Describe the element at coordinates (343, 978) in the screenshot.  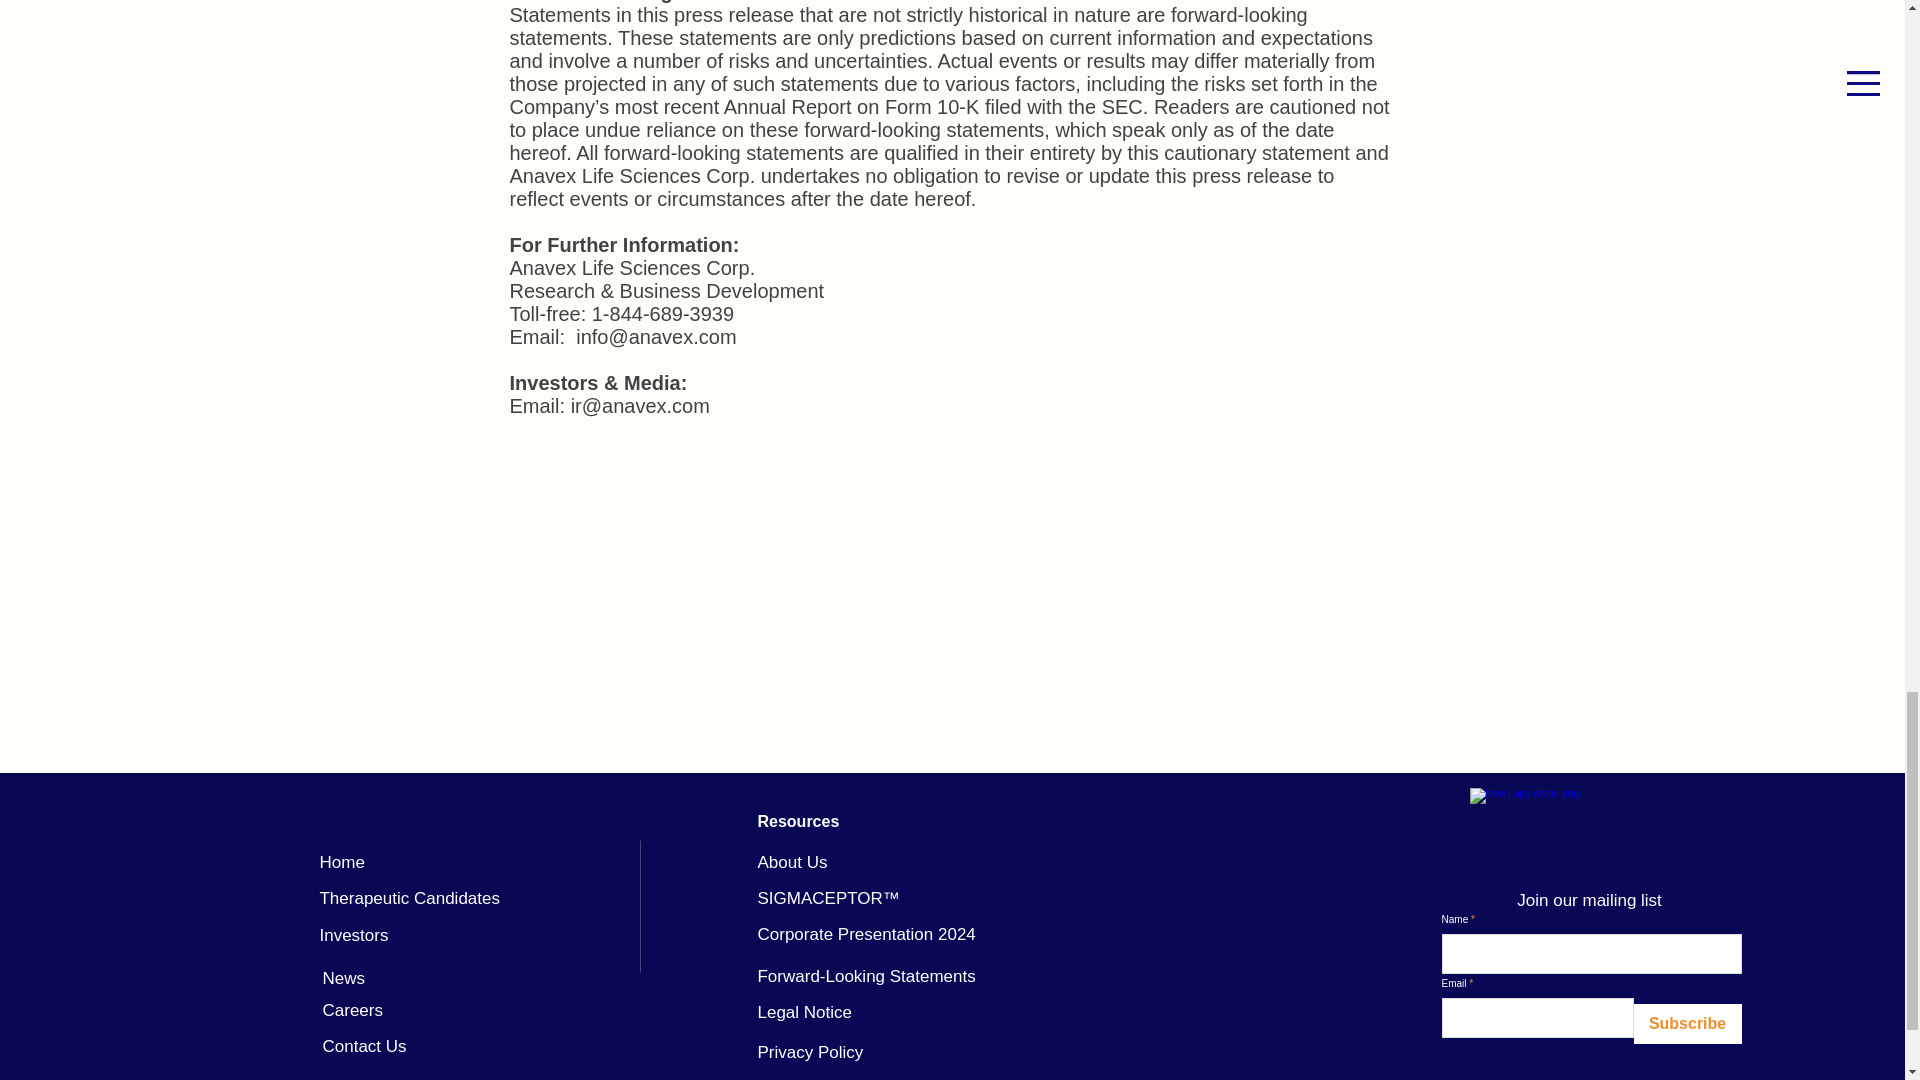
I see `News` at that location.